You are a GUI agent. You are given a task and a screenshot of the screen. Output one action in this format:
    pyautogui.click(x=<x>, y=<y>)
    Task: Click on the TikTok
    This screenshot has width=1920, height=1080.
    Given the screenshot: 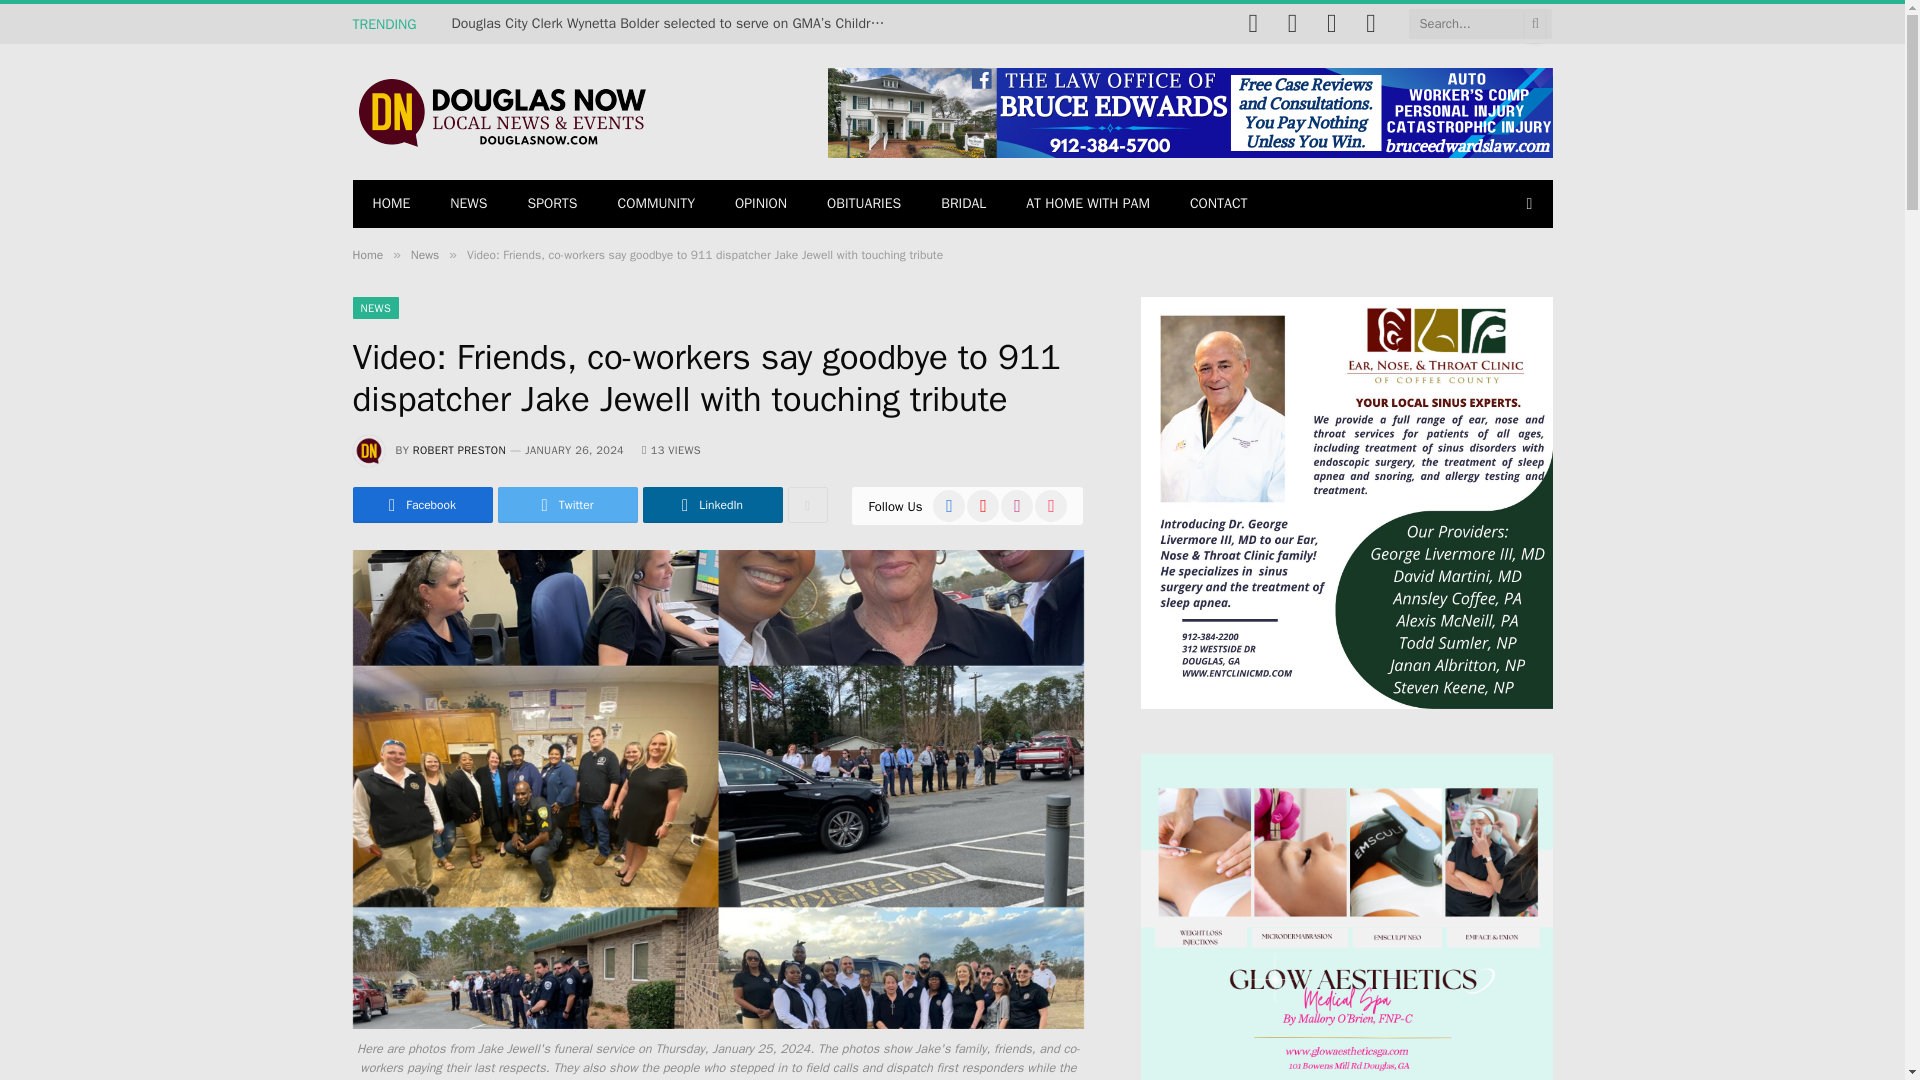 What is the action you would take?
    pyautogui.click(x=1370, y=24)
    